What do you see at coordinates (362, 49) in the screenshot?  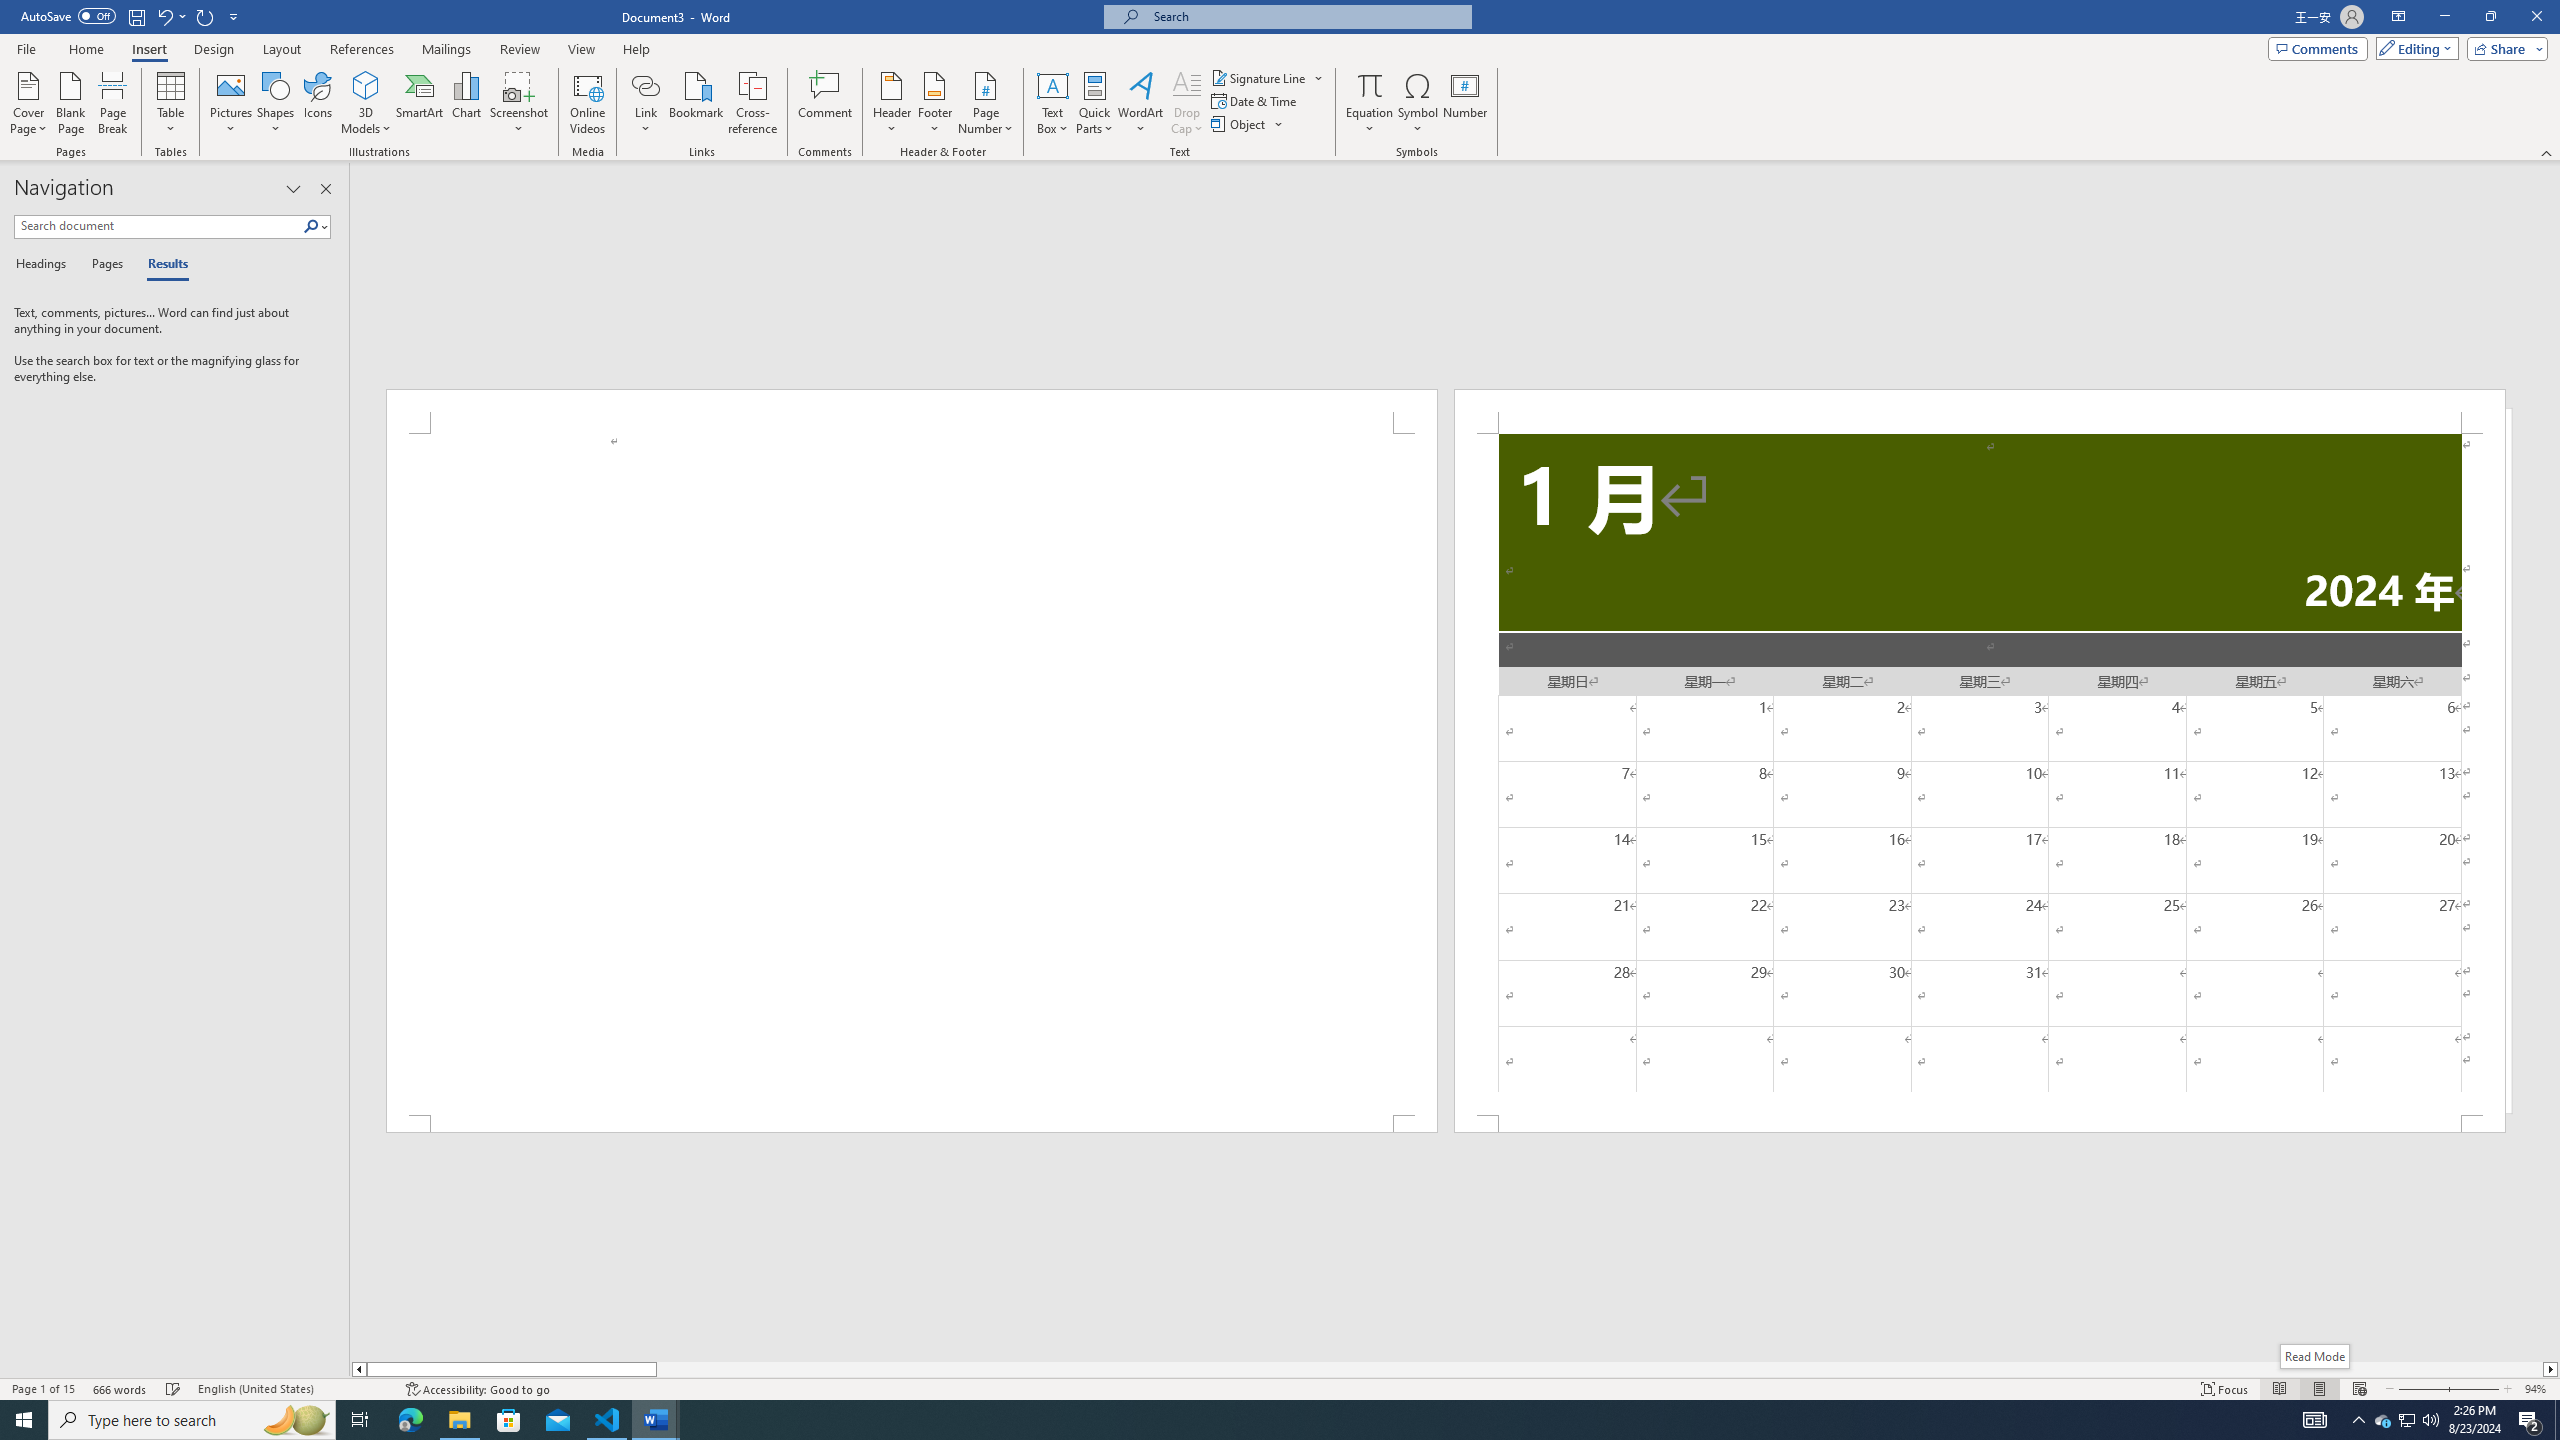 I see `References` at bounding box center [362, 49].